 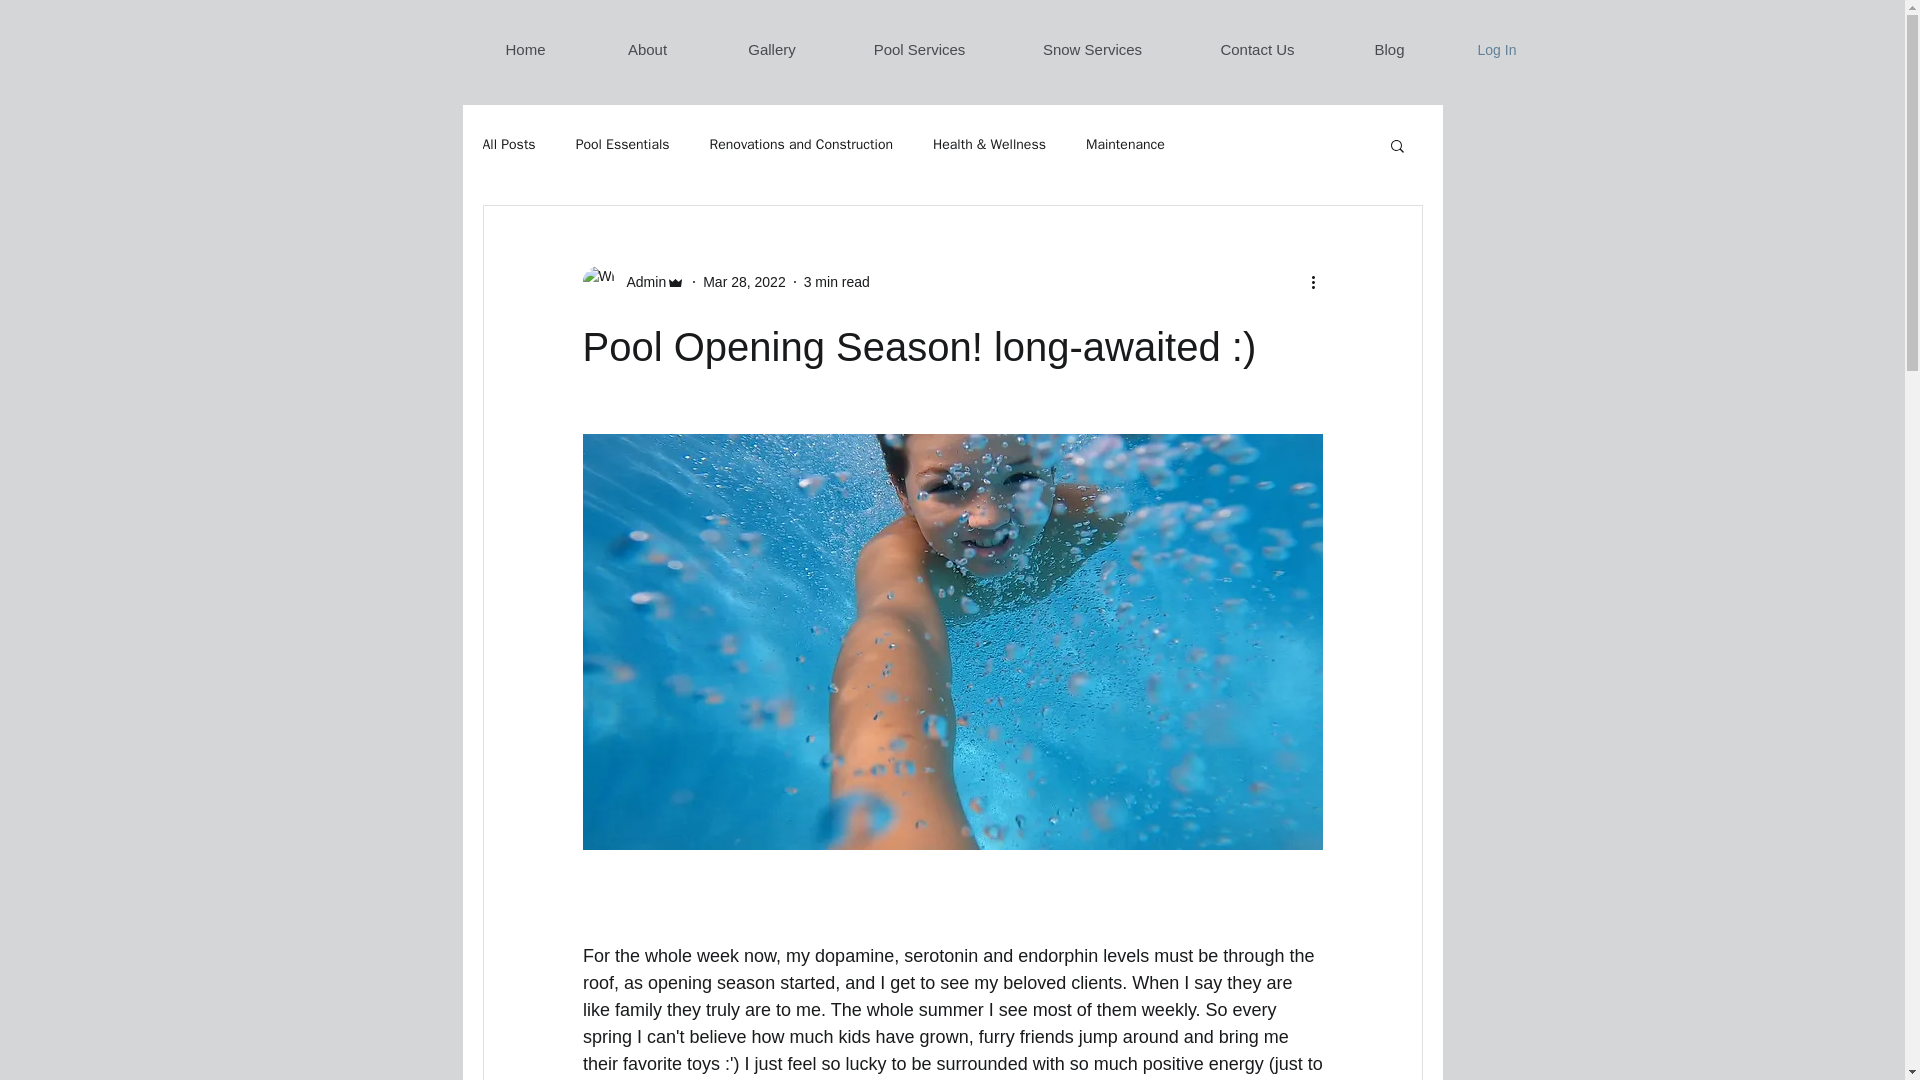 I want to click on Contact Us, so click(x=1258, y=50).